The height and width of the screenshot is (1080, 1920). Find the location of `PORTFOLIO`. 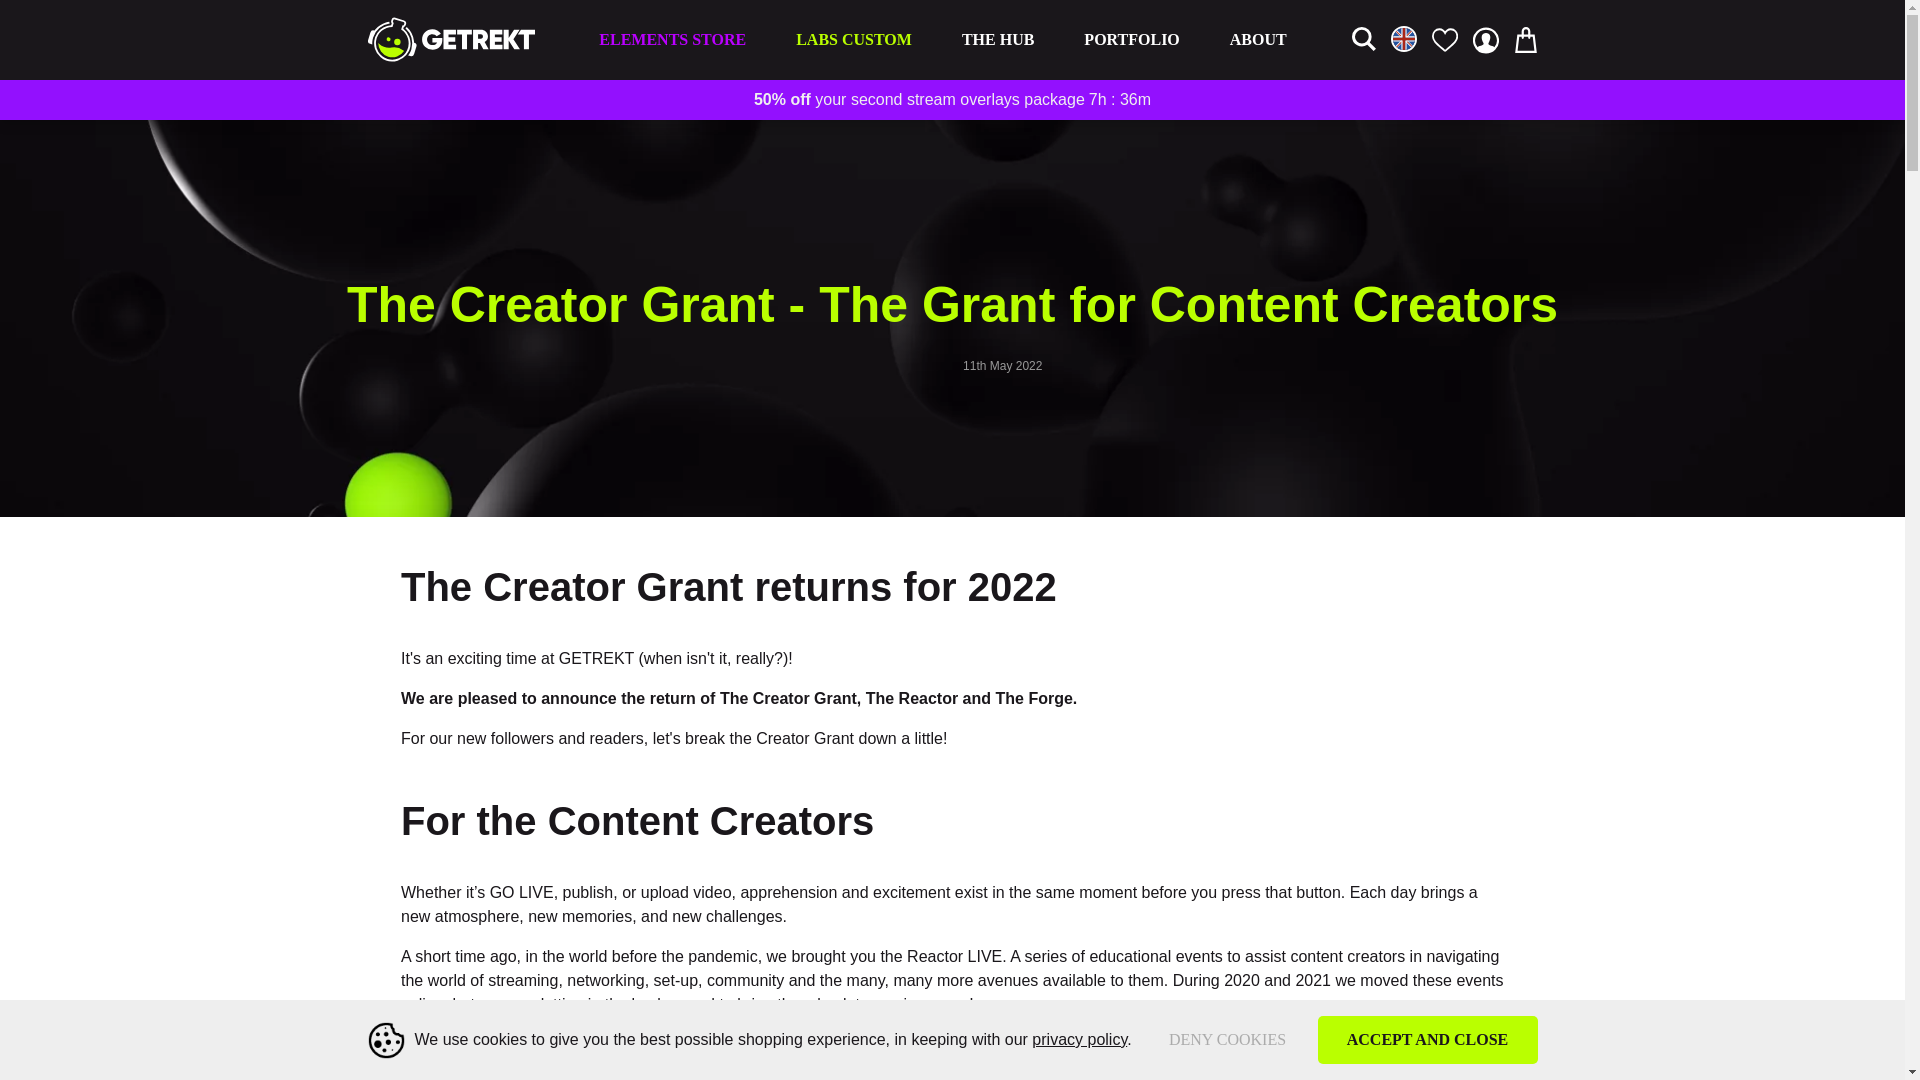

PORTFOLIO is located at coordinates (1131, 39).